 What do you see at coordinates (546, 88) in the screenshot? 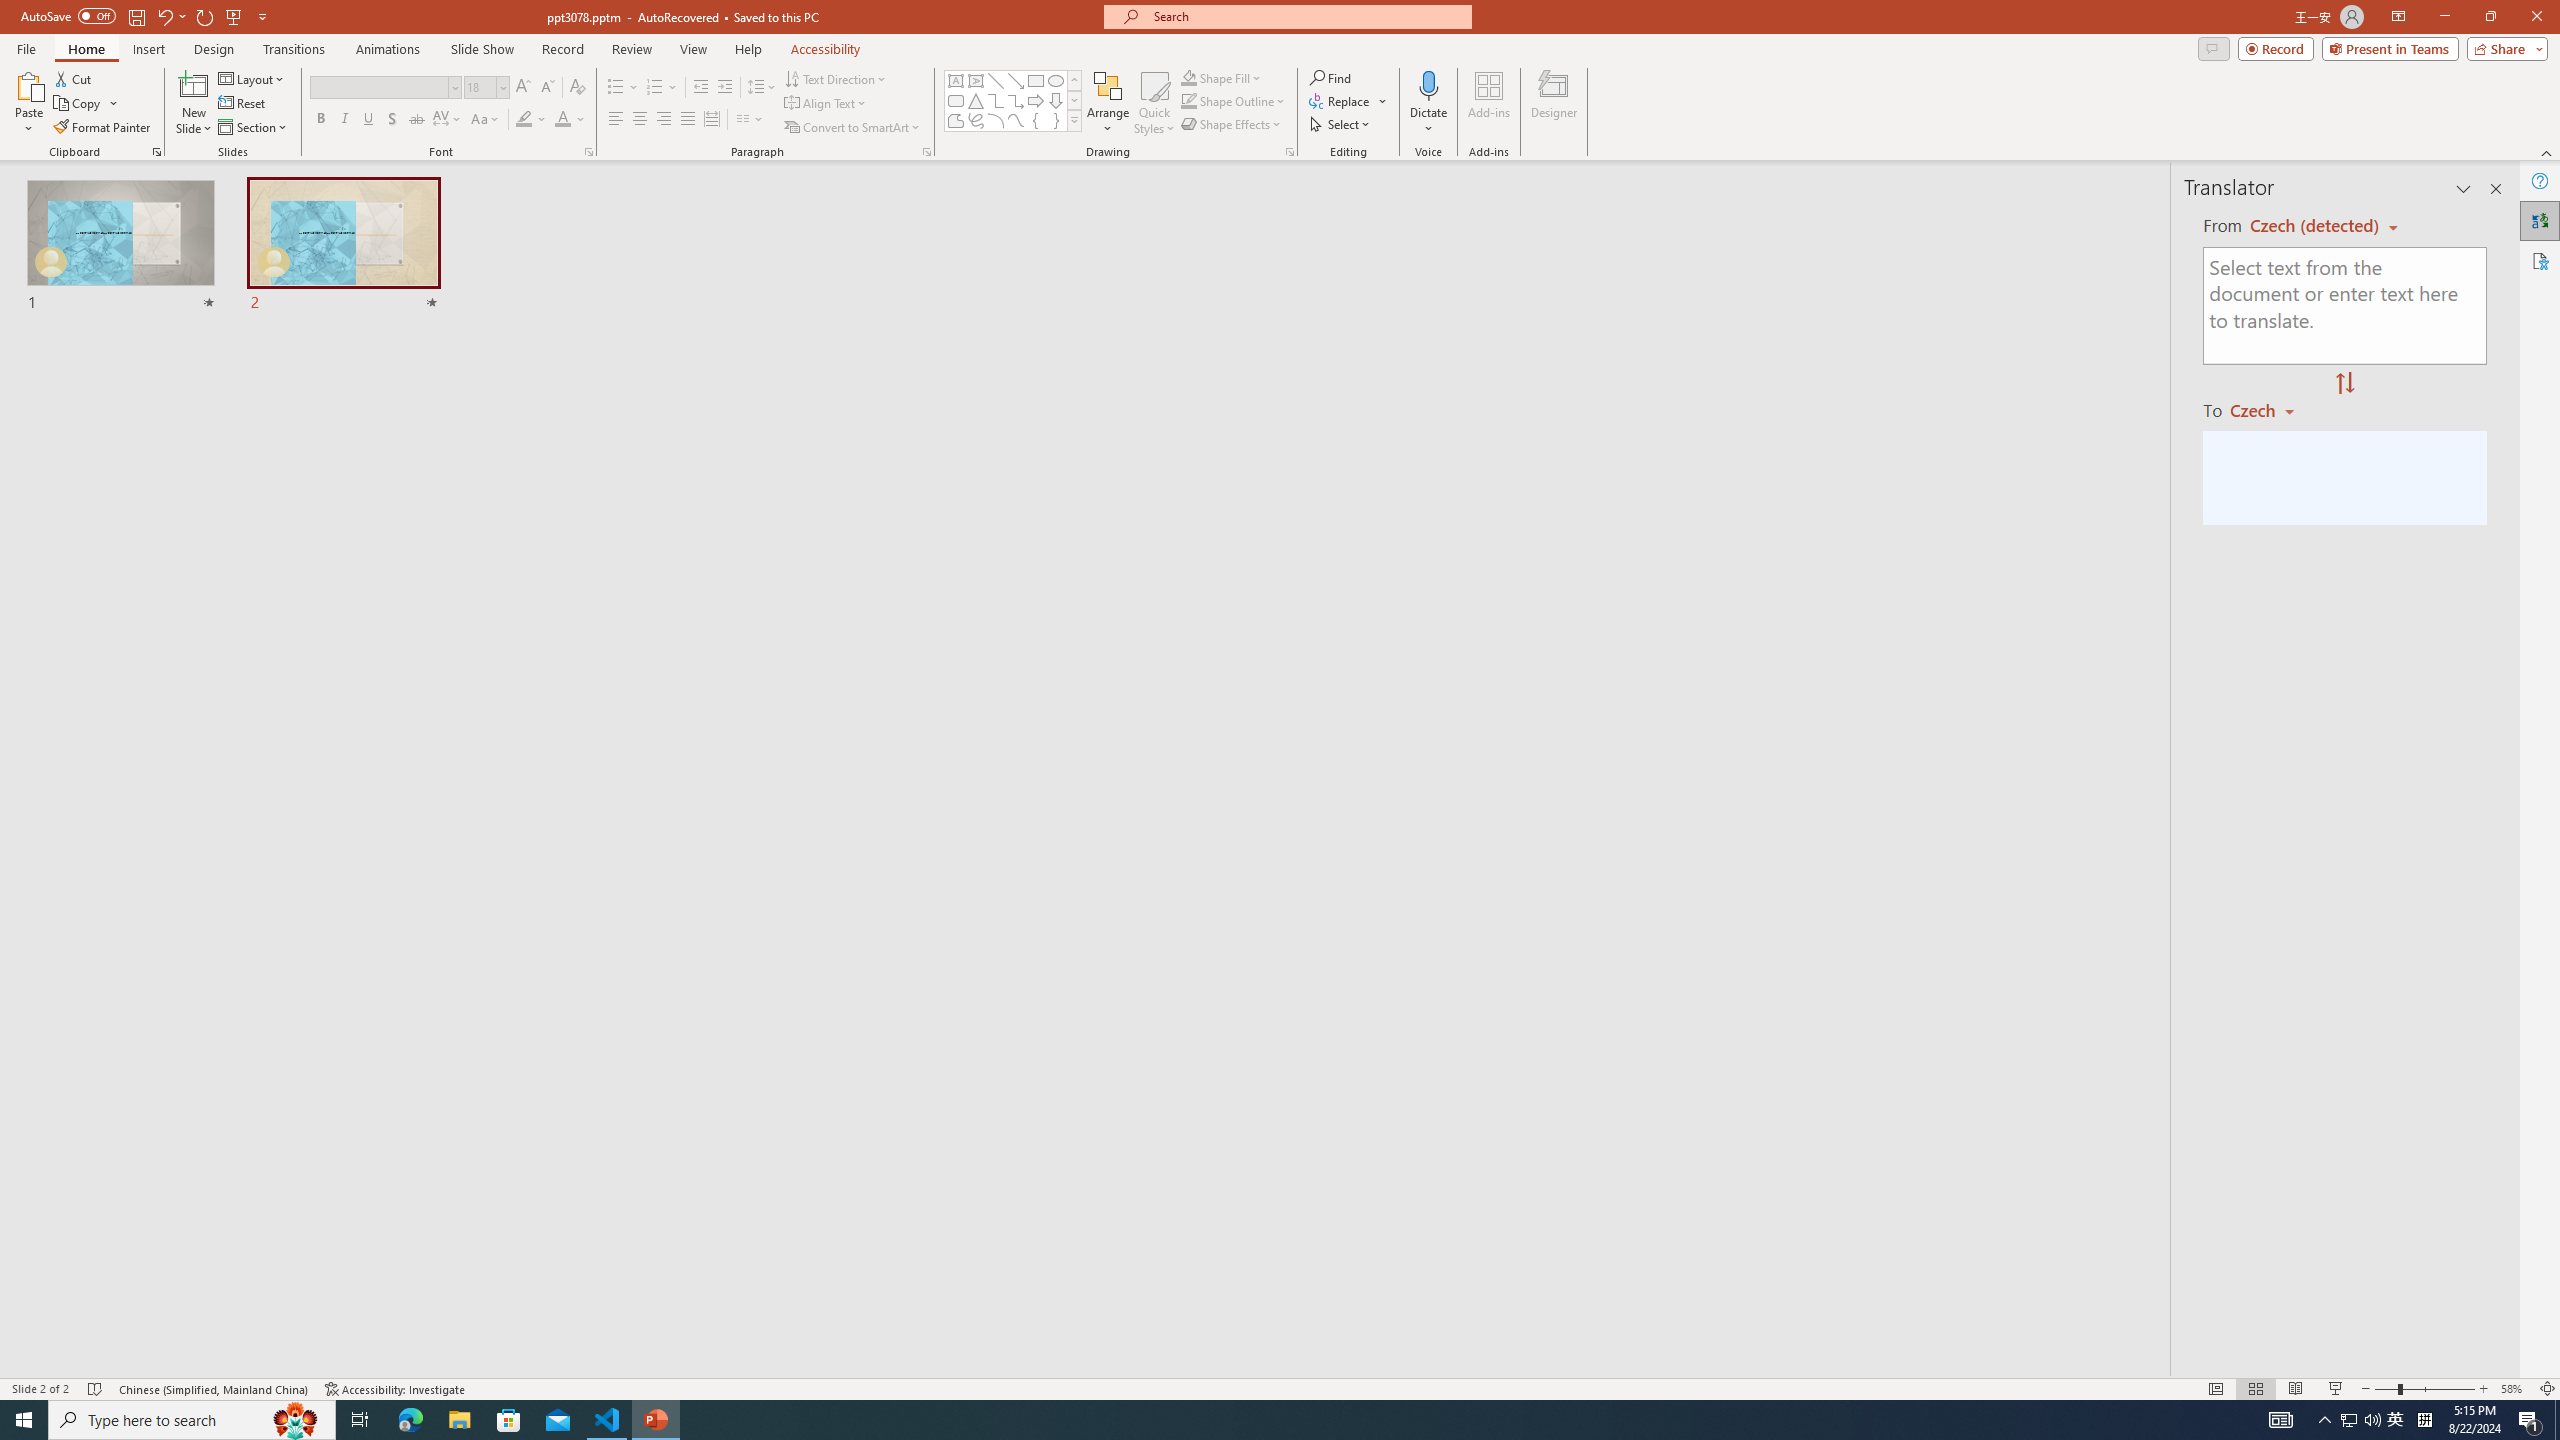
I see `Decrease Font Size` at bounding box center [546, 88].